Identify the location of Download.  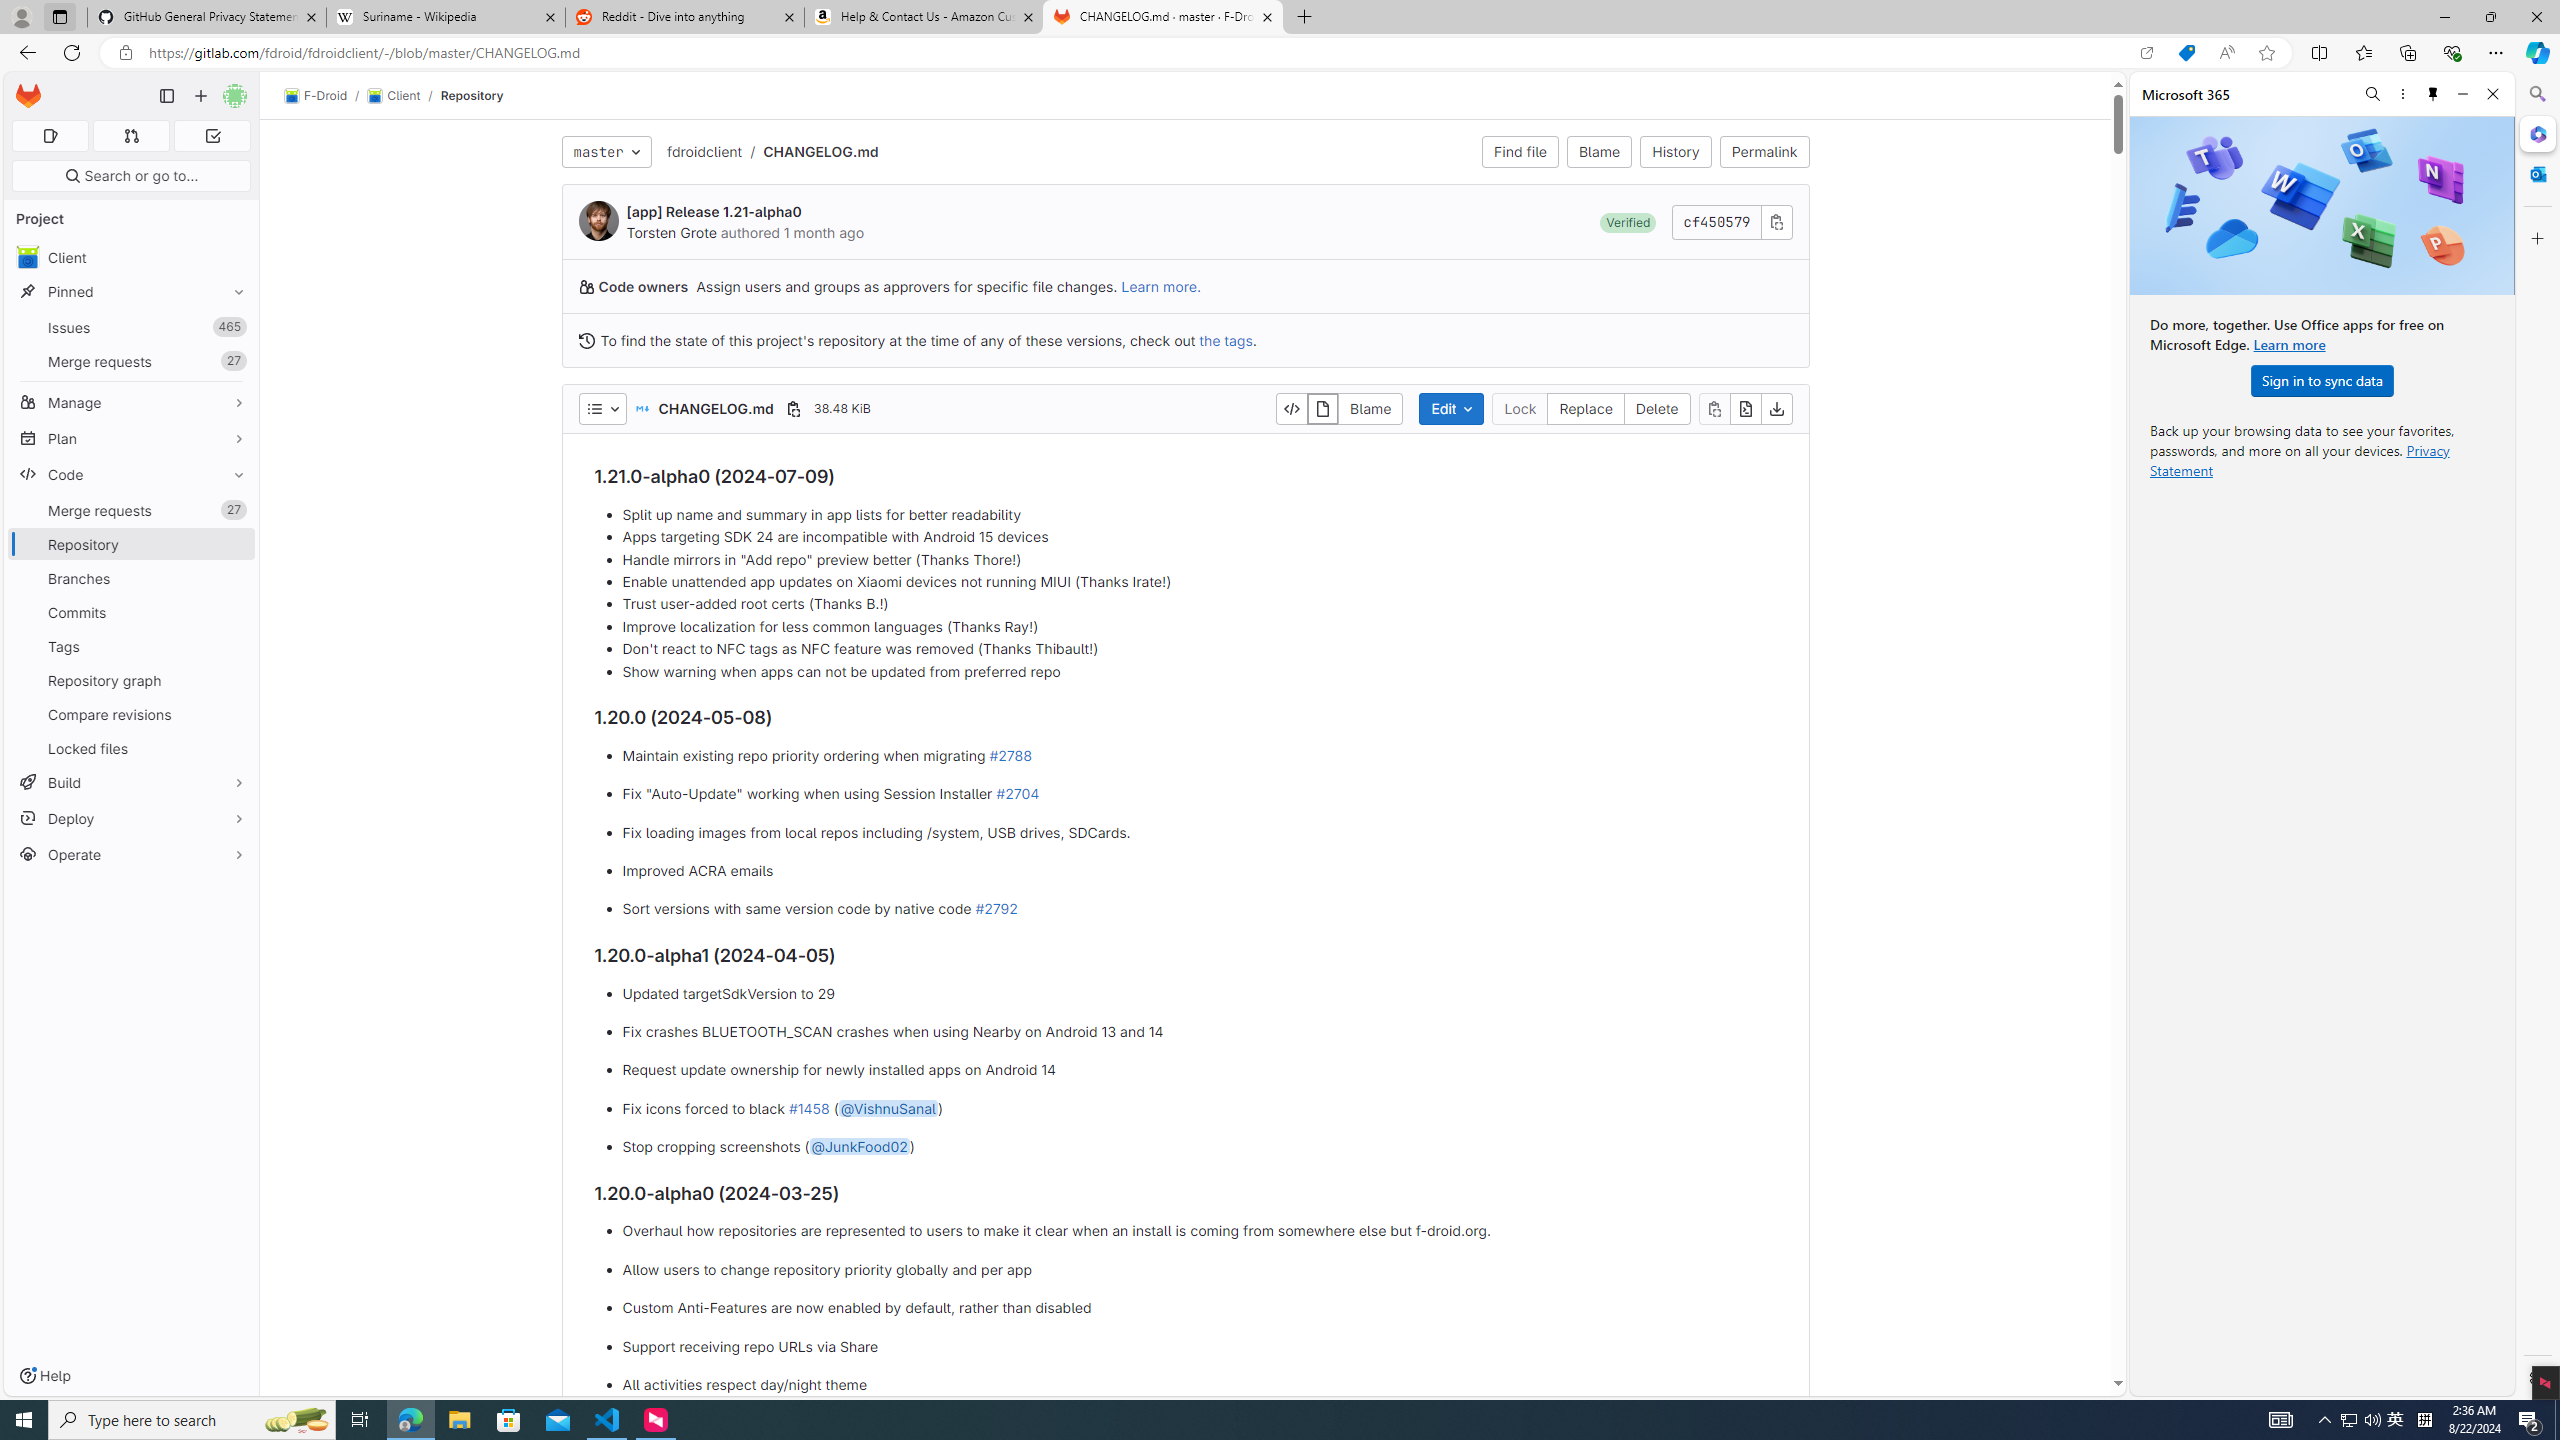
(1776, 408).